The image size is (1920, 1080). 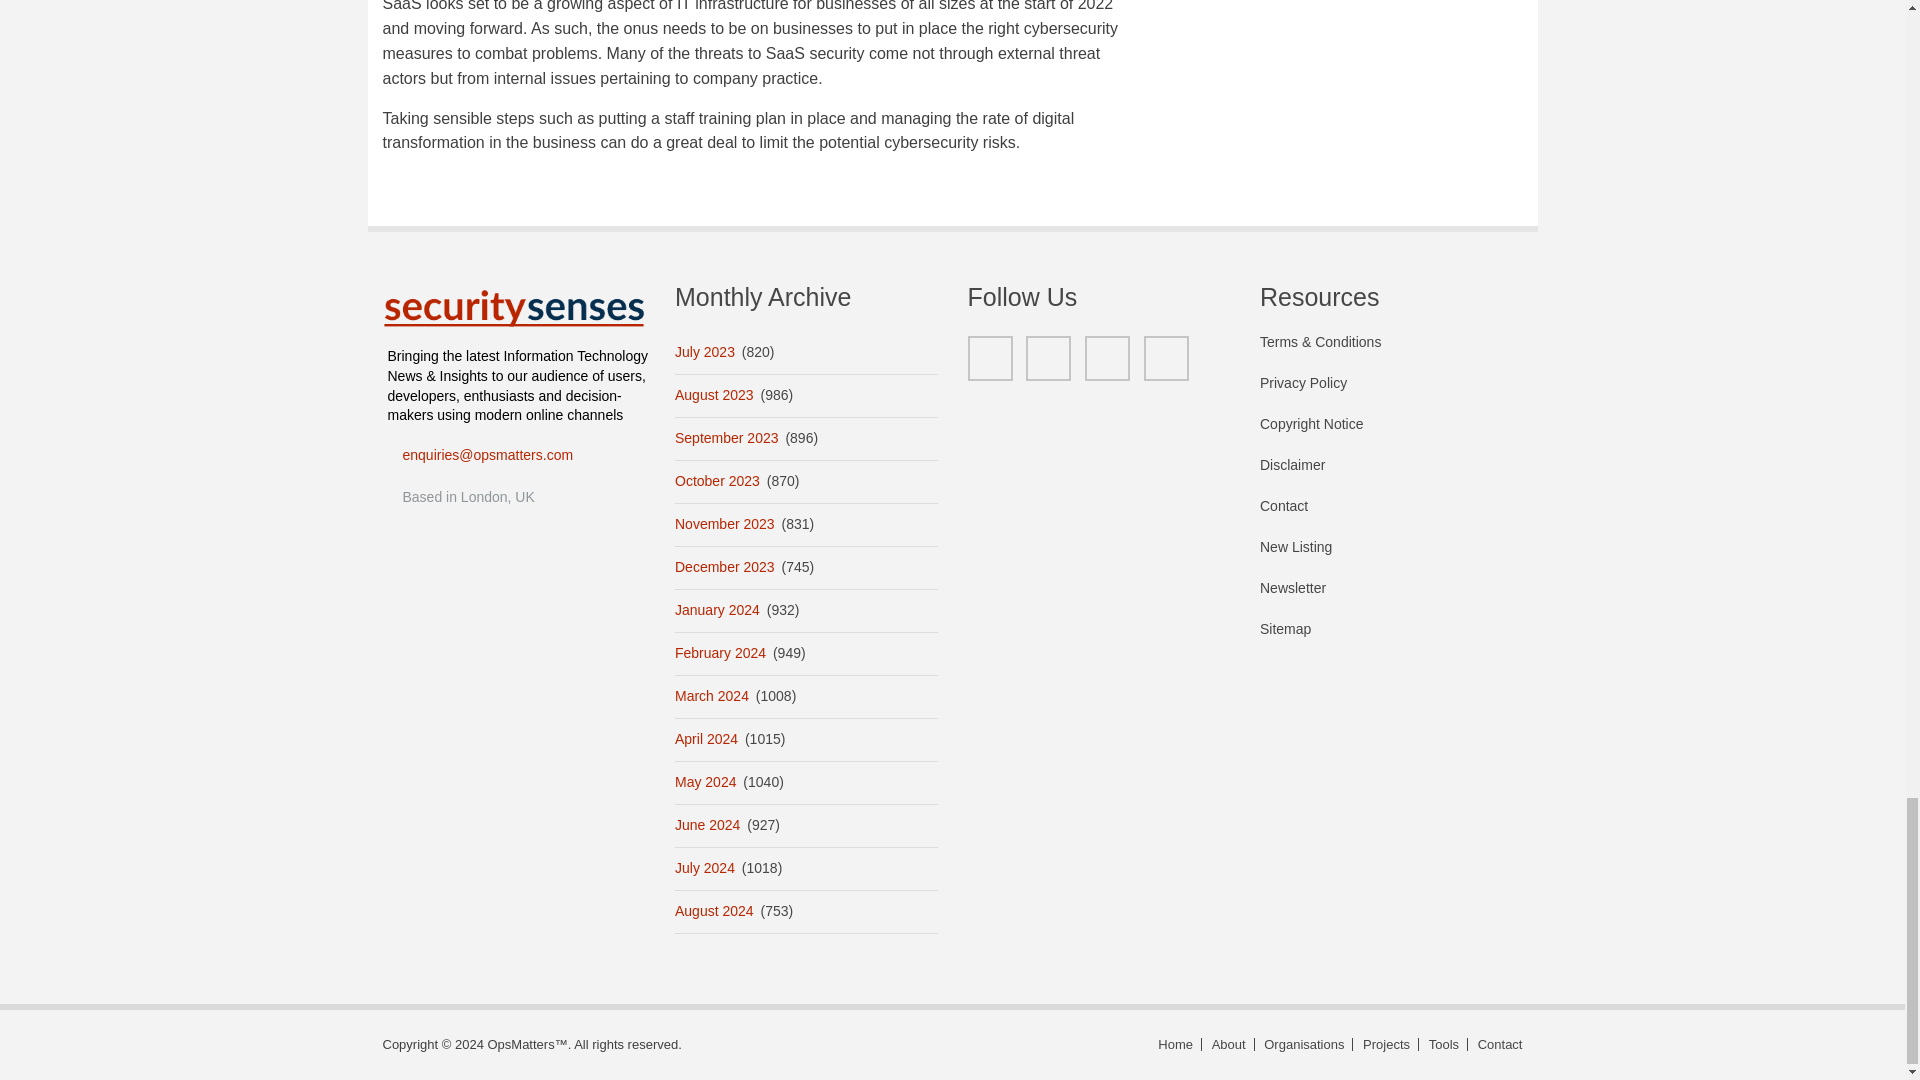 I want to click on Home, so click(x=514, y=309).